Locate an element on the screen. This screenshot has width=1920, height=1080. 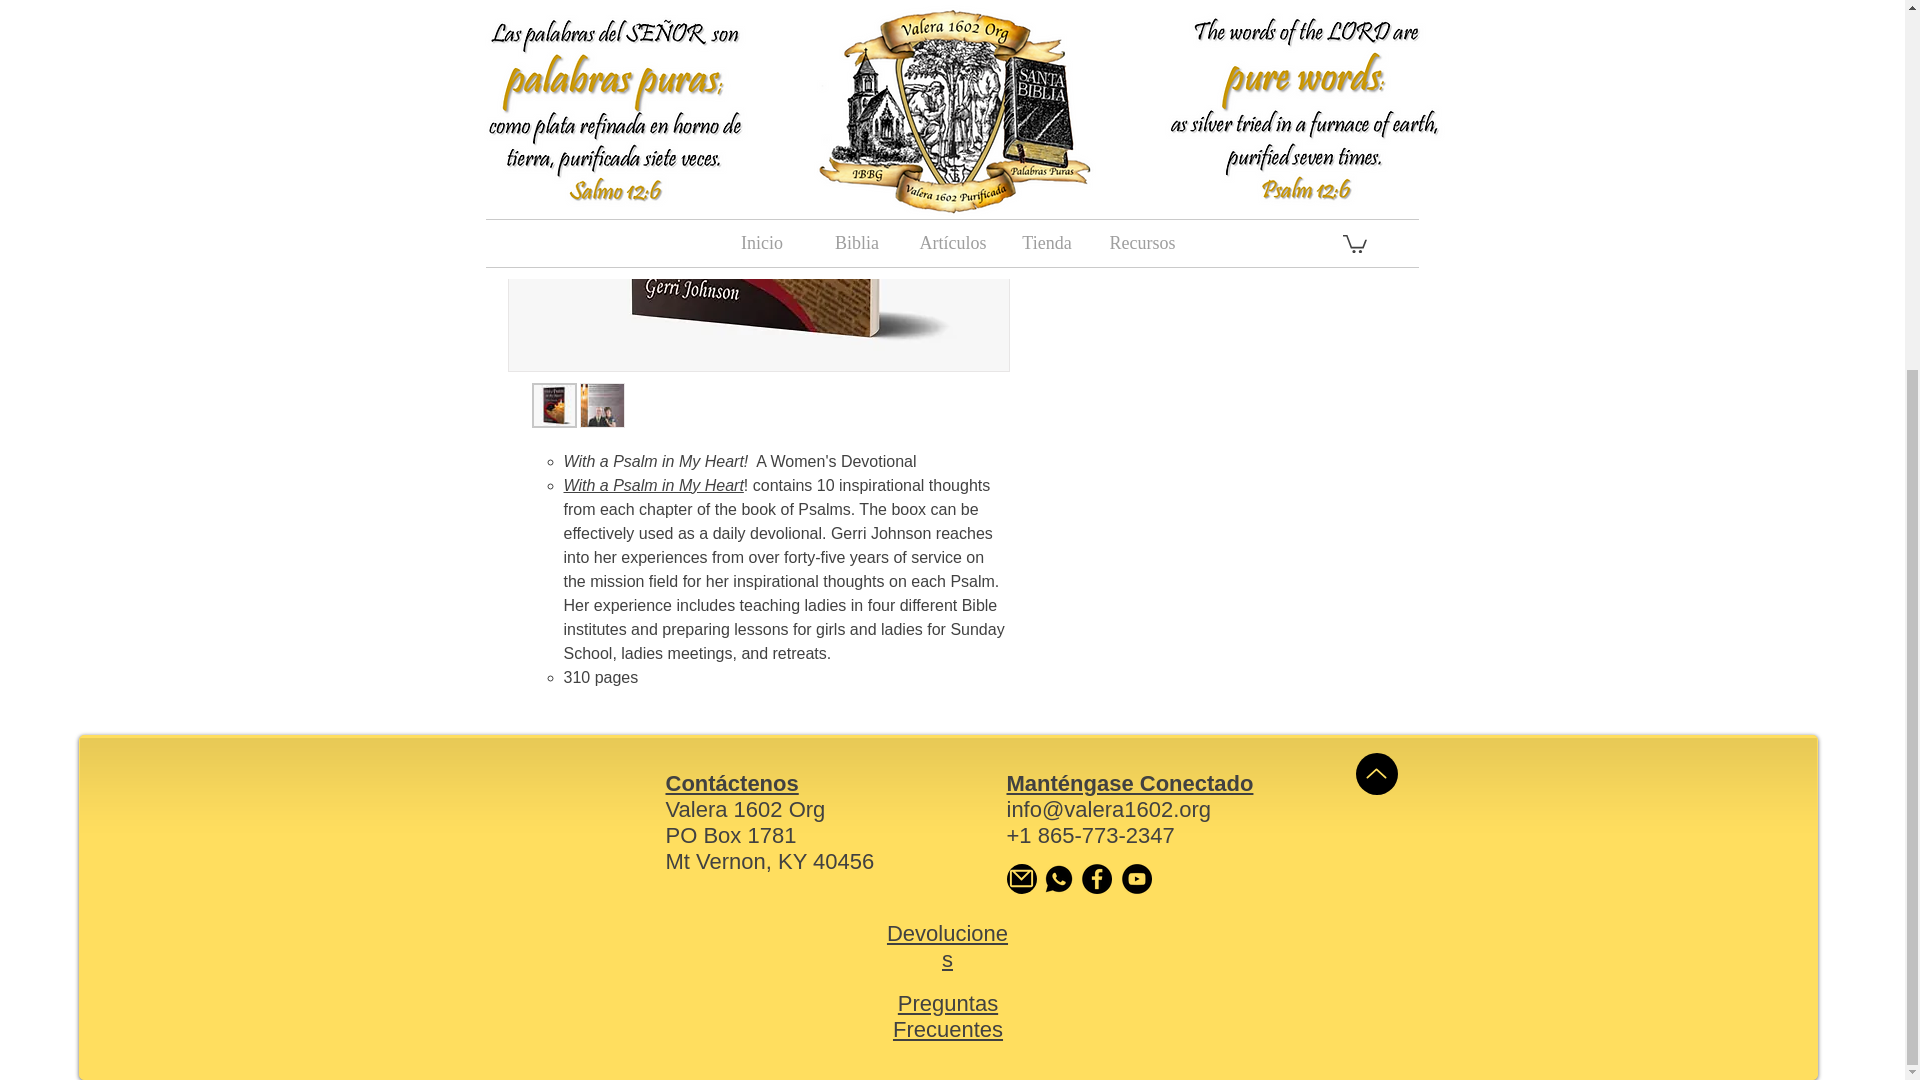
Devoluciones is located at coordinates (948, 946).